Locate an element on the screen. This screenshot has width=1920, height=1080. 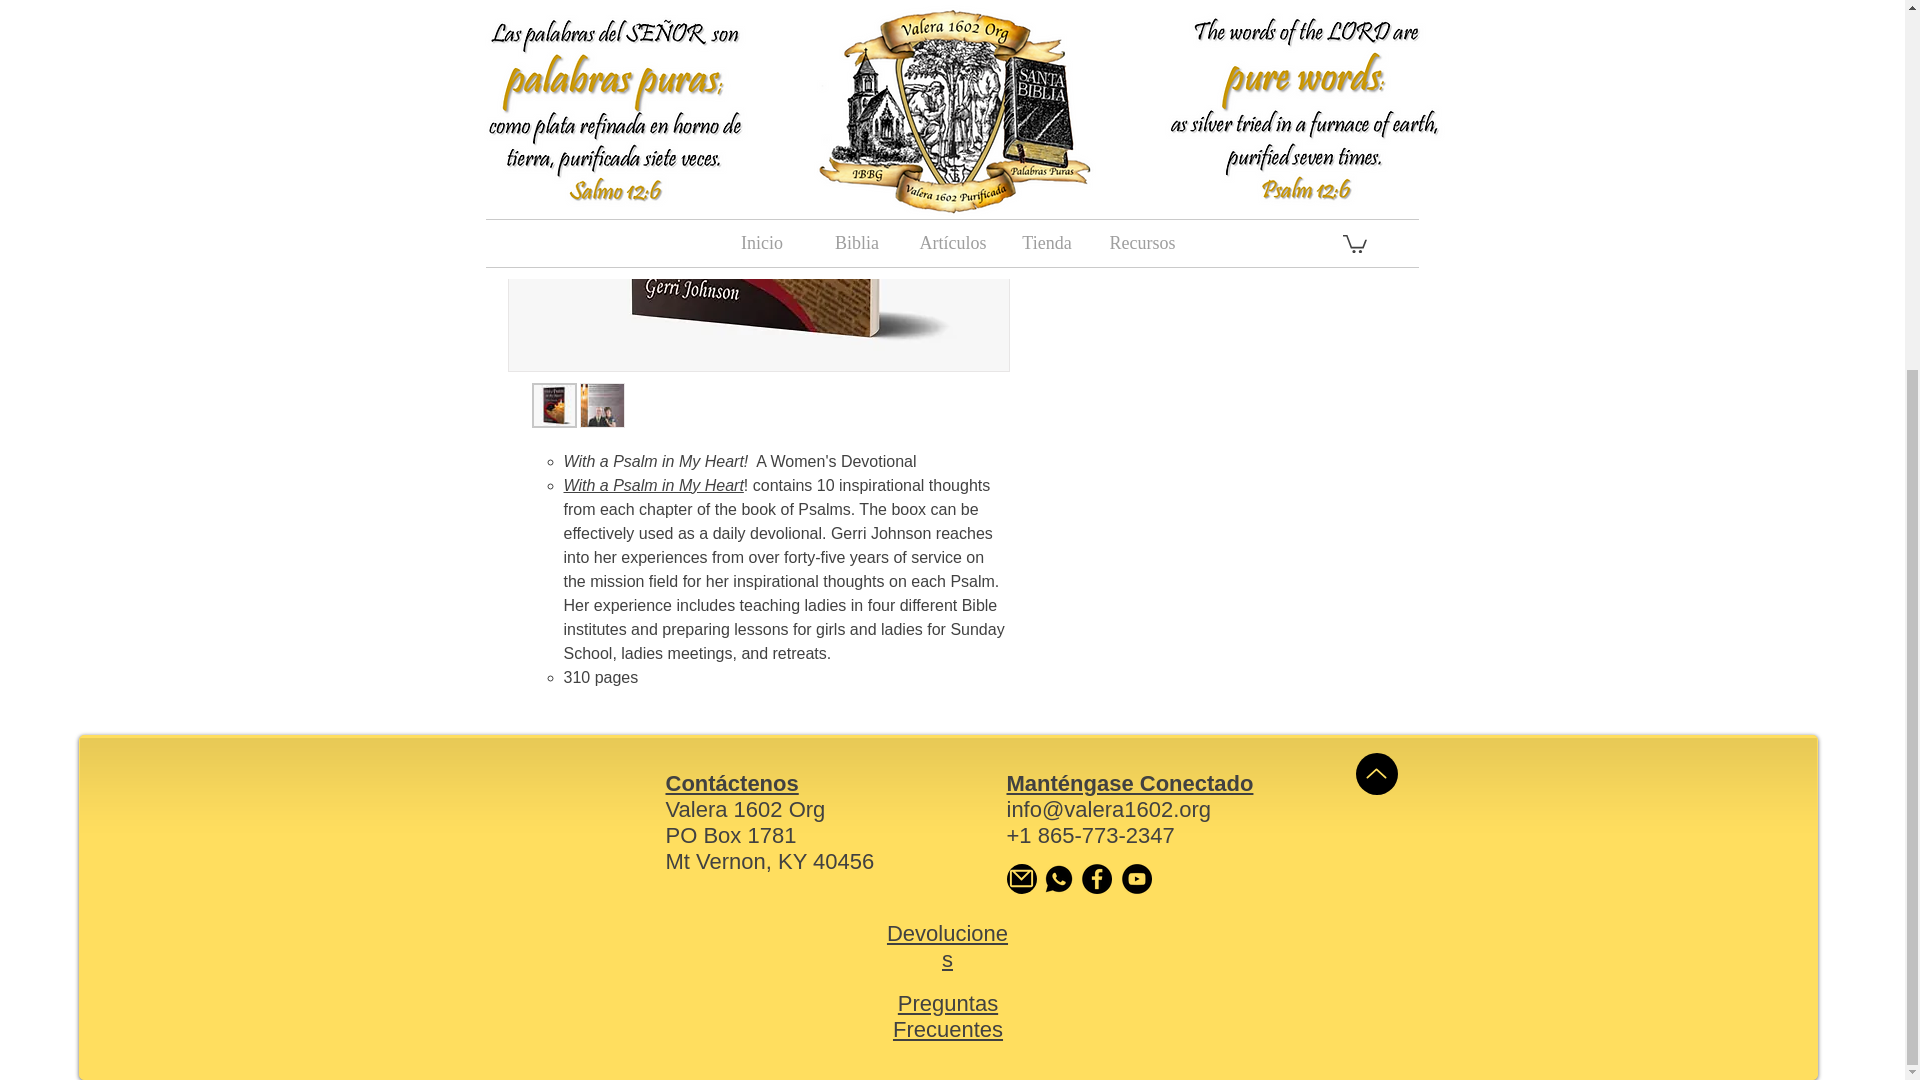
Devoluciones is located at coordinates (948, 946).